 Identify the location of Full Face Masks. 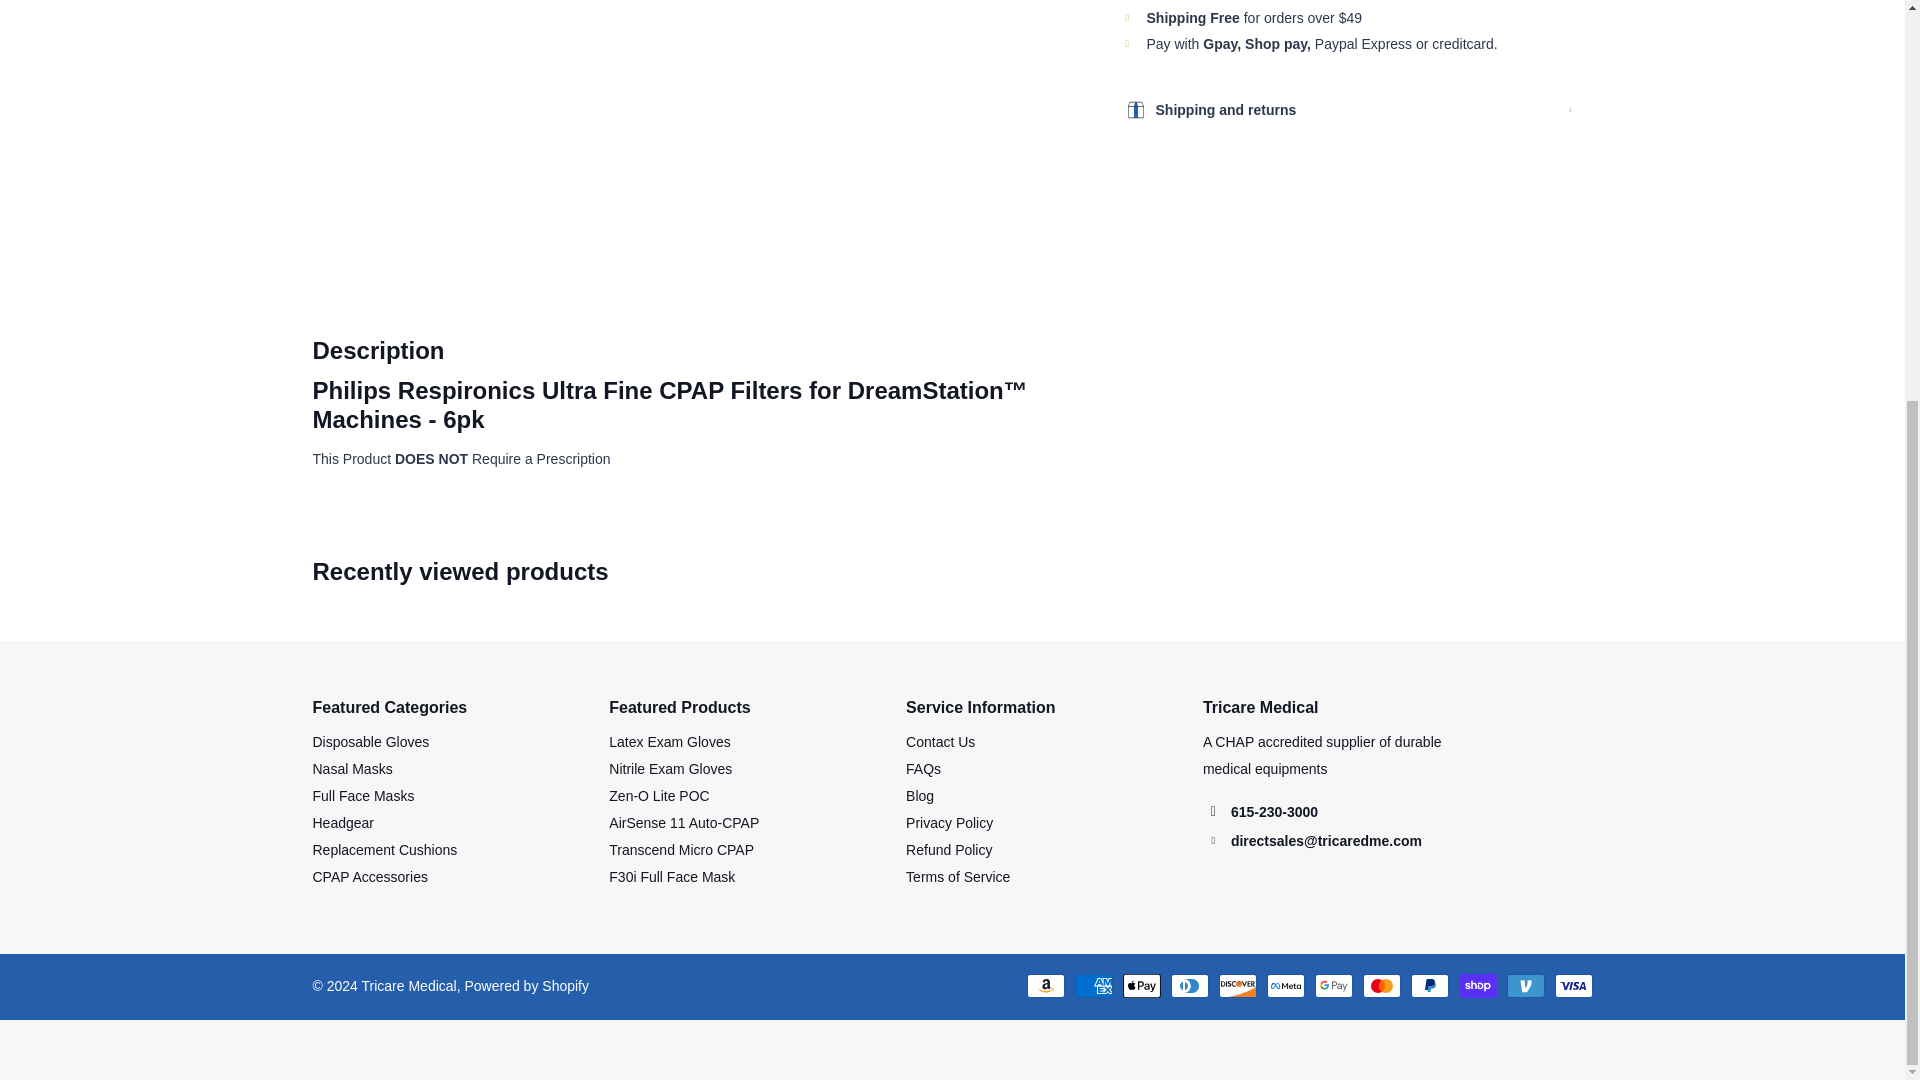
(362, 796).